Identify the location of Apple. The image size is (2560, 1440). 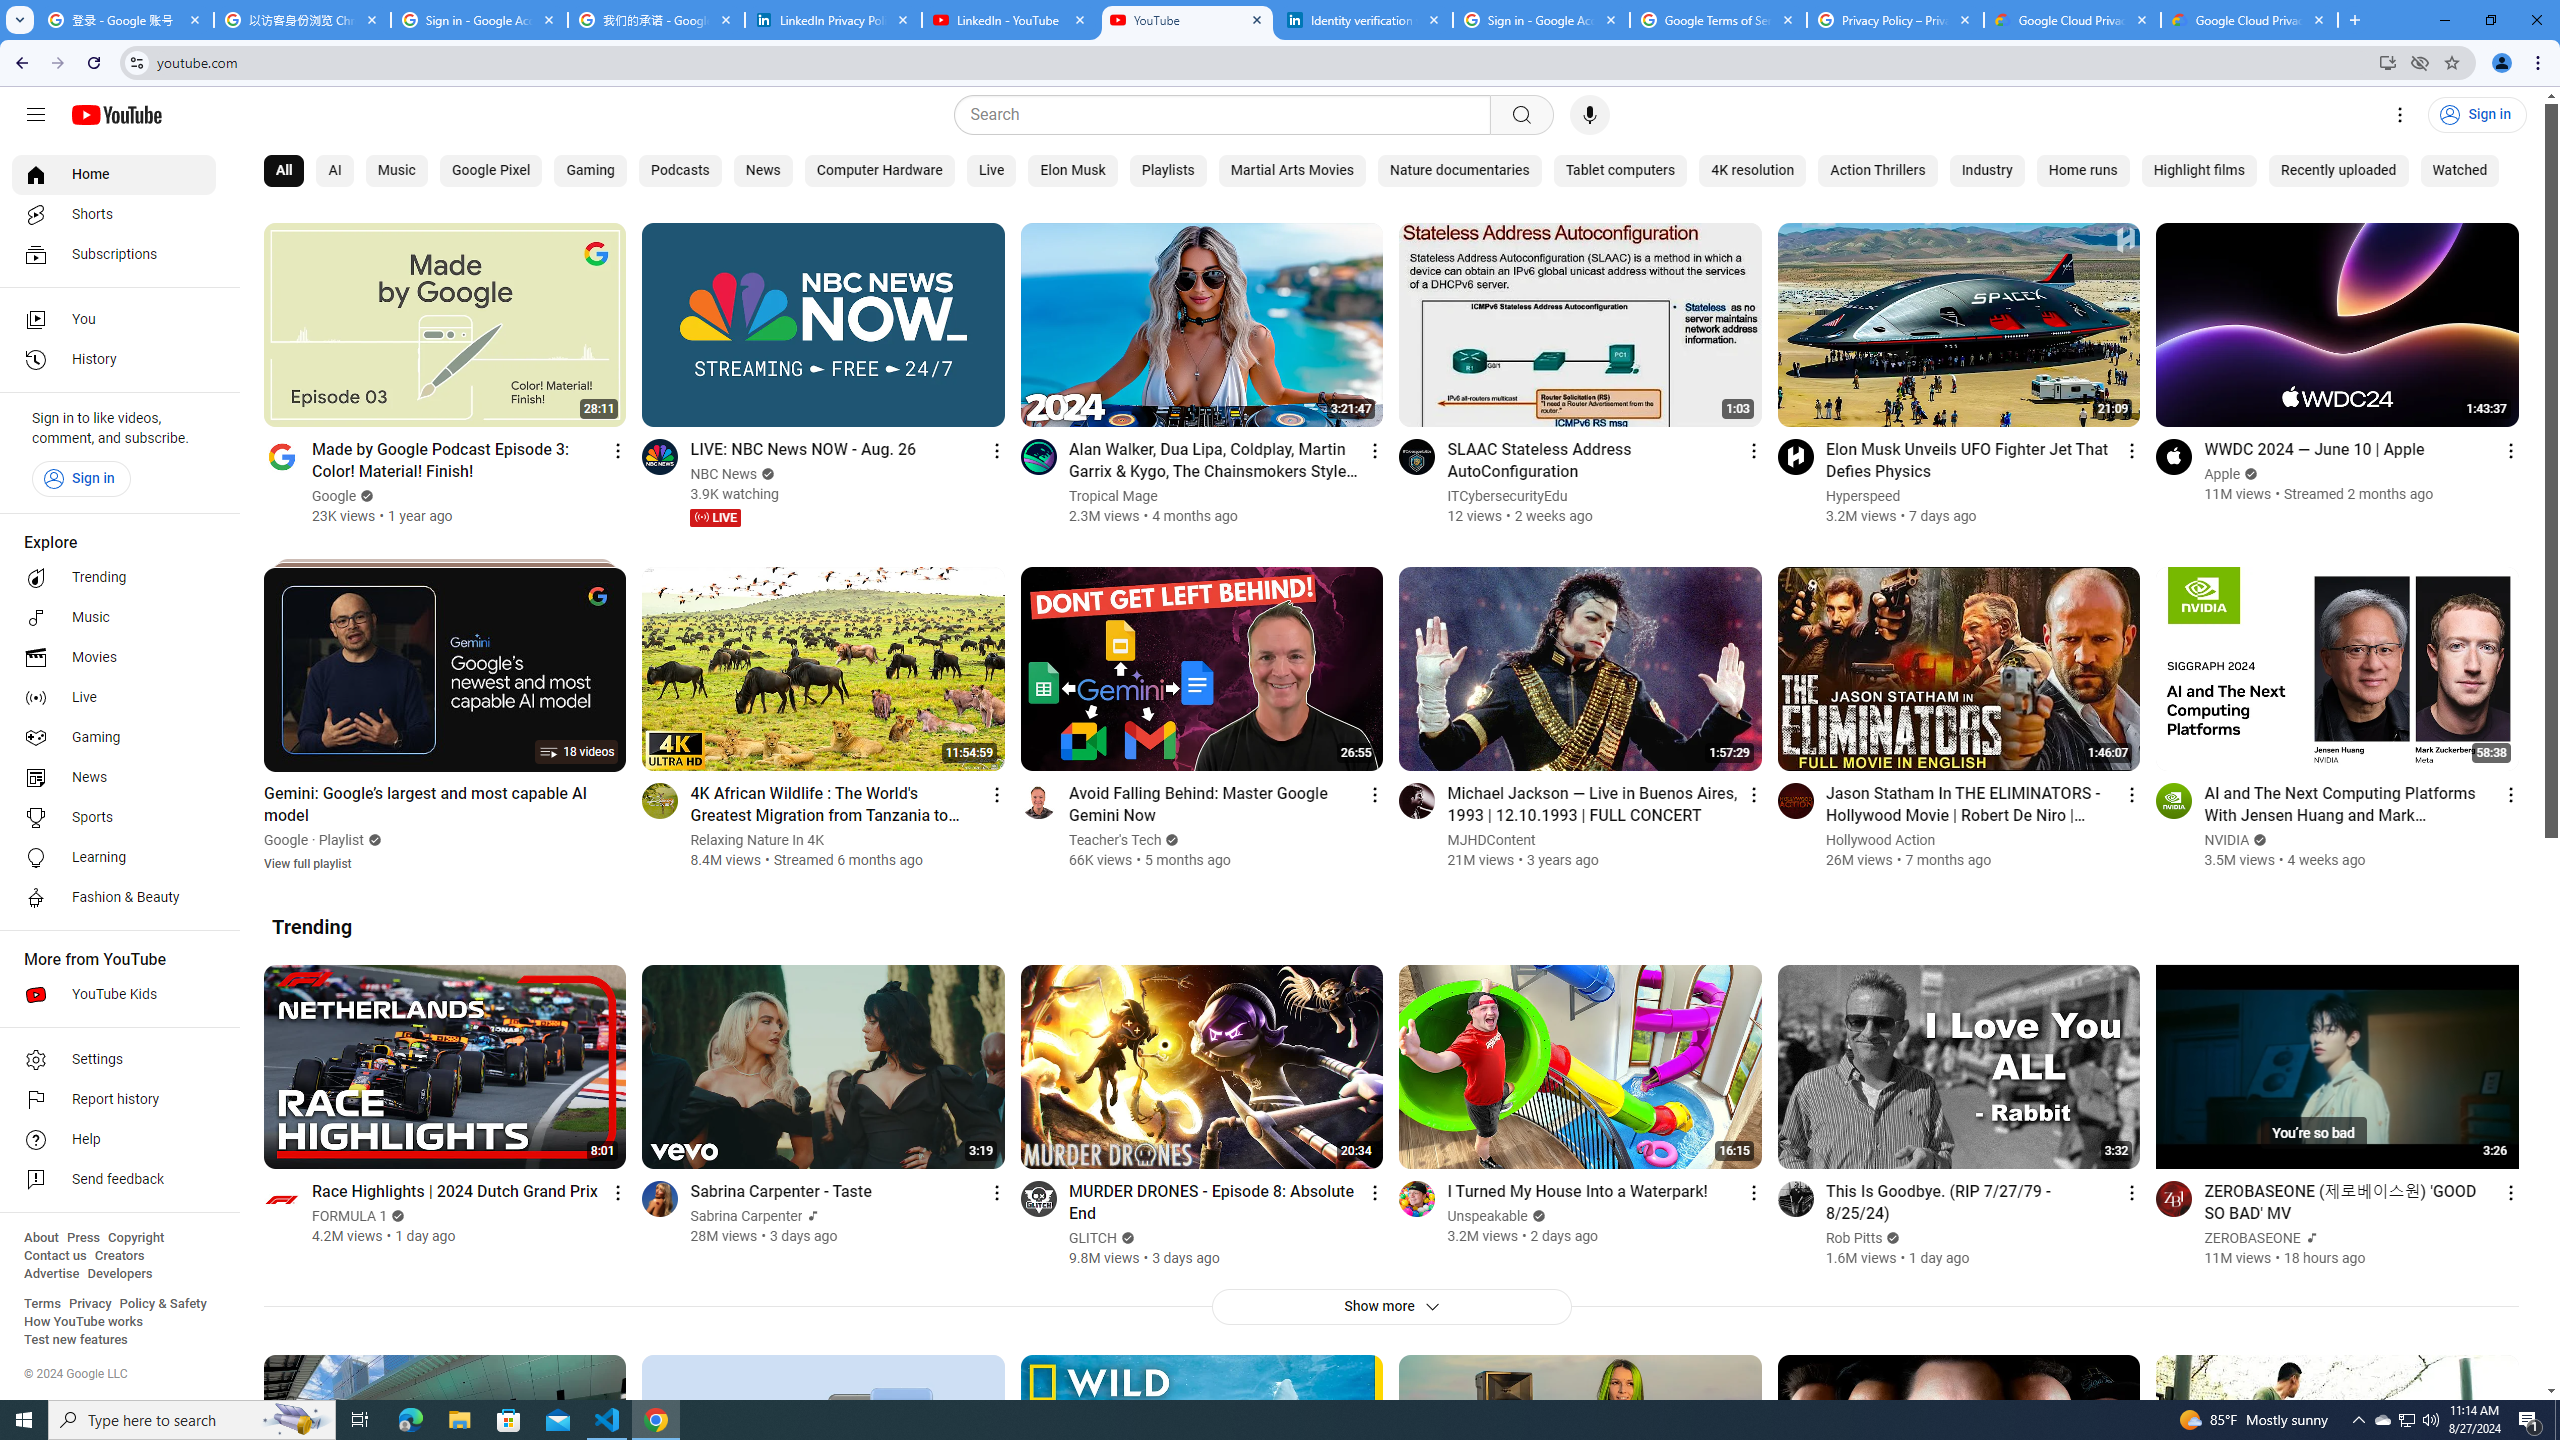
(2223, 474).